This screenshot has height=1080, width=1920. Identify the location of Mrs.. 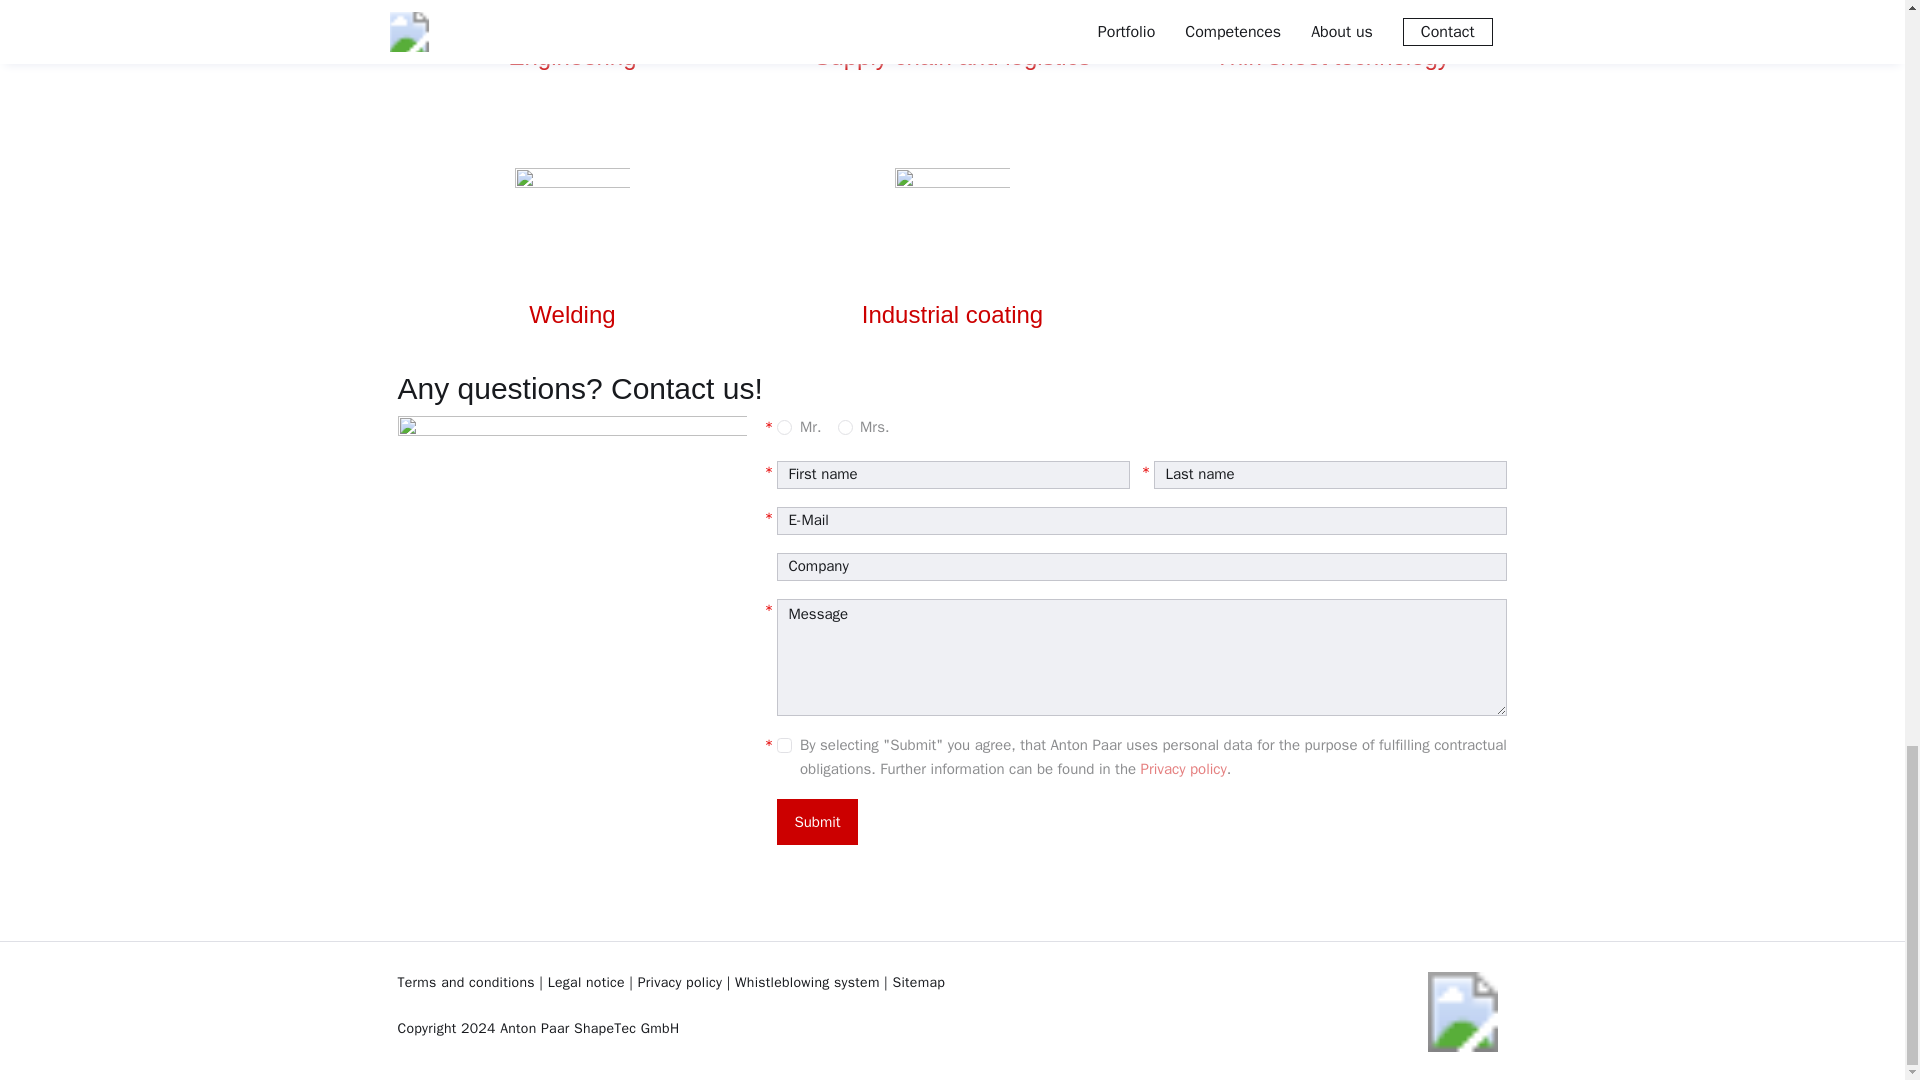
(844, 428).